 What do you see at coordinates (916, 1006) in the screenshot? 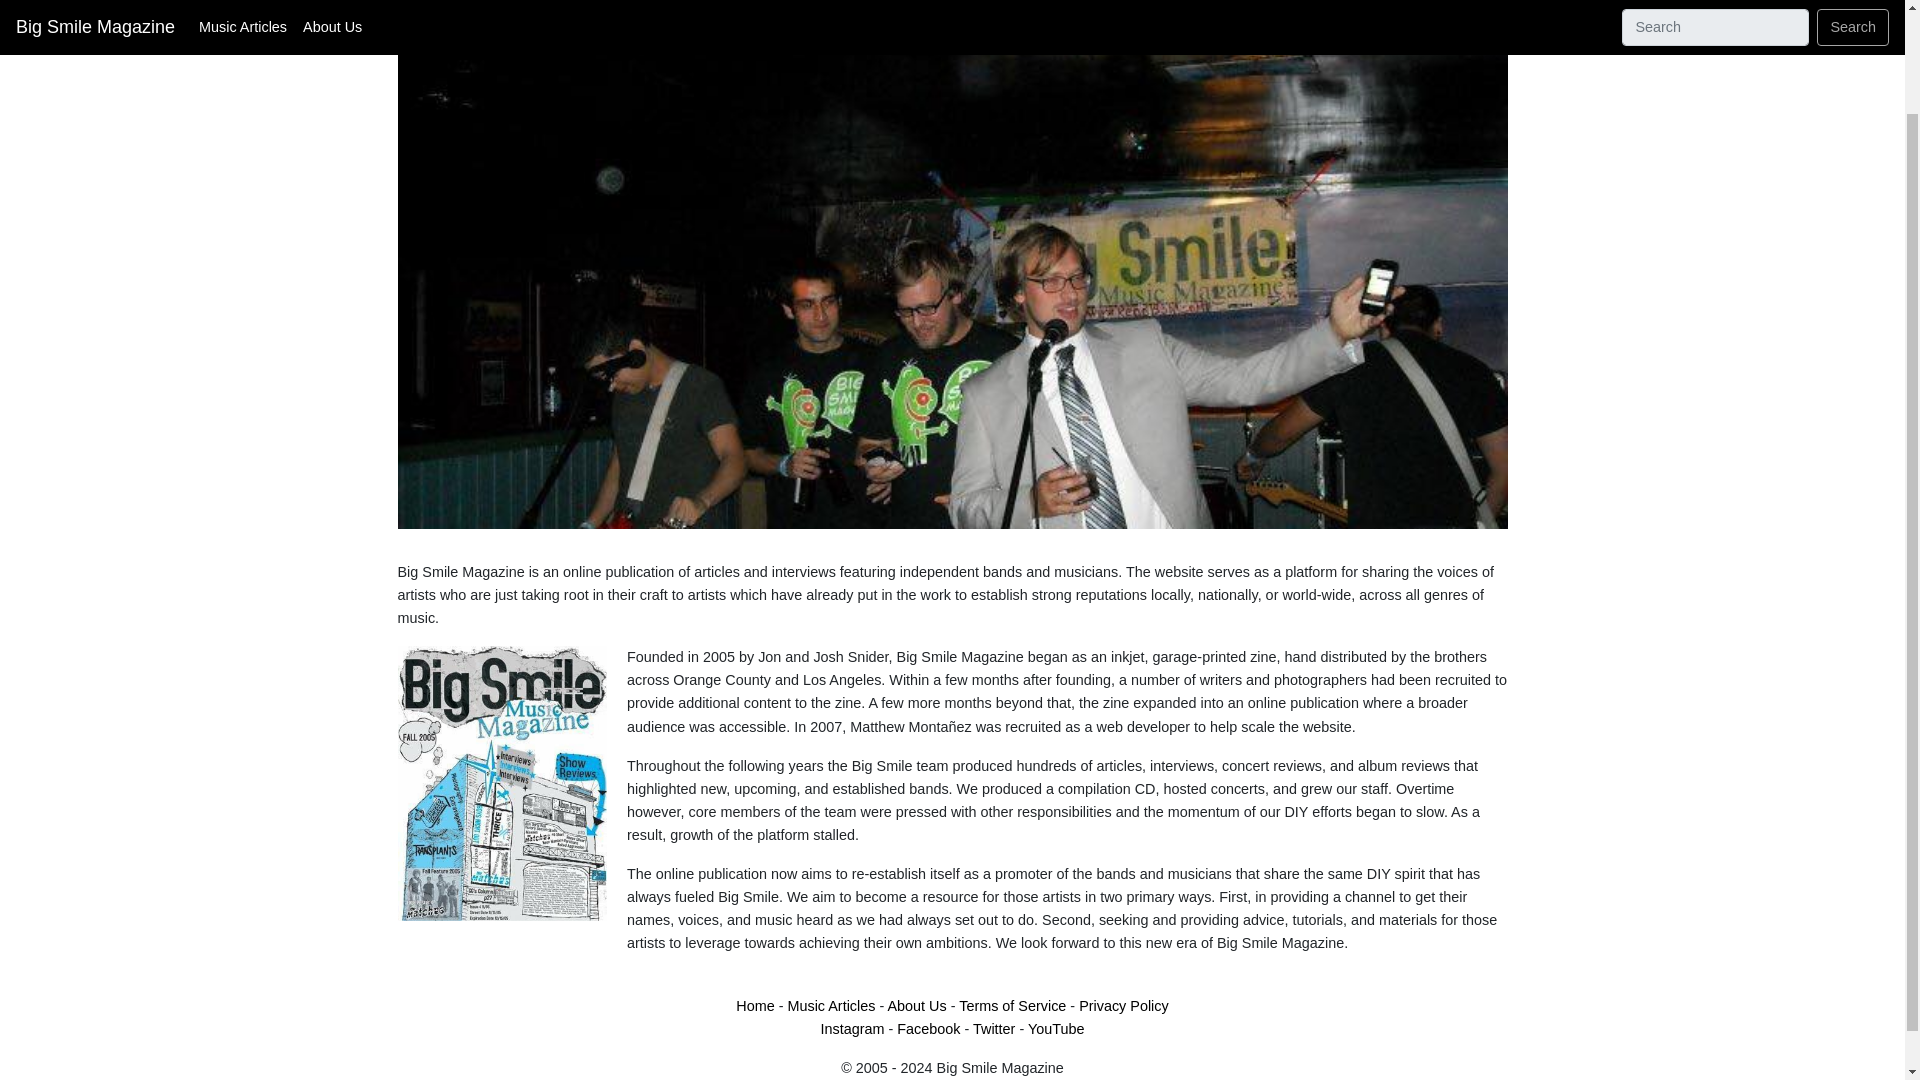
I see `About Us` at bounding box center [916, 1006].